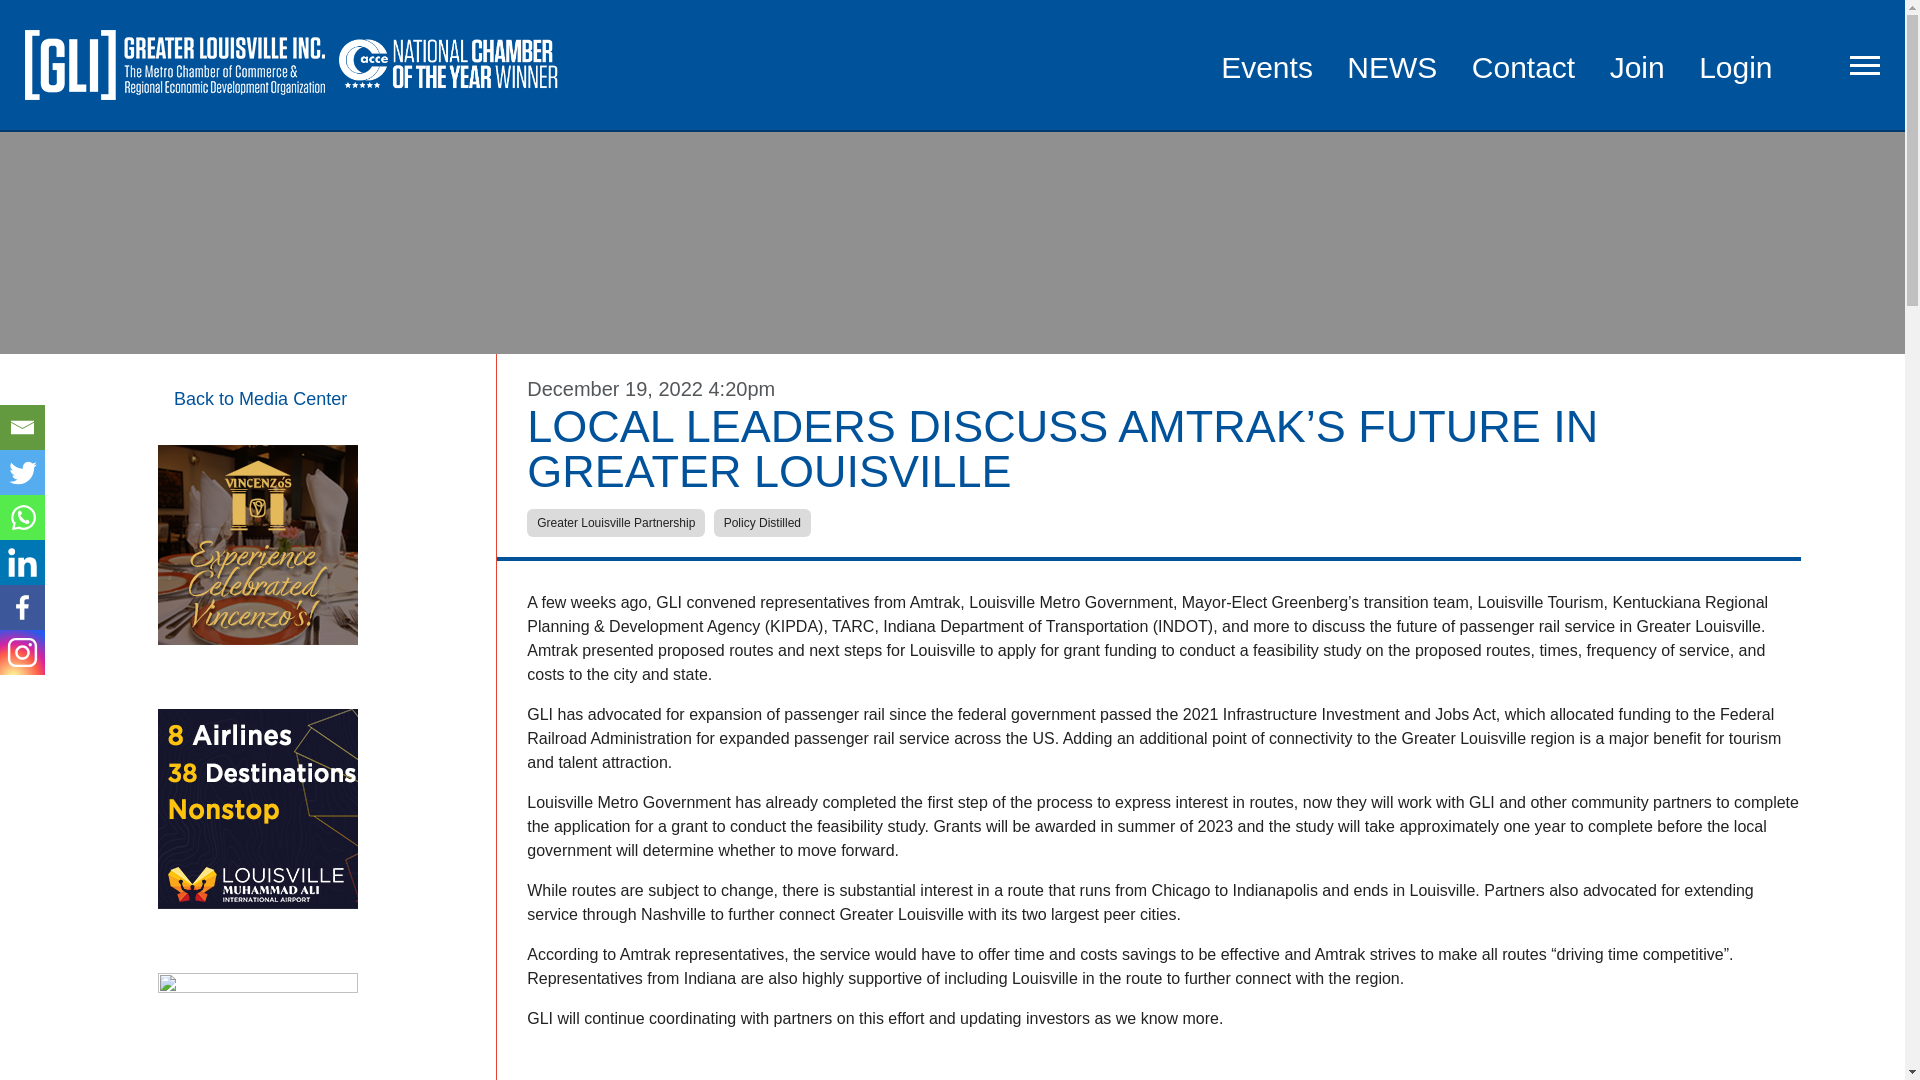 The height and width of the screenshot is (1080, 1920). I want to click on Join, so click(1637, 67).